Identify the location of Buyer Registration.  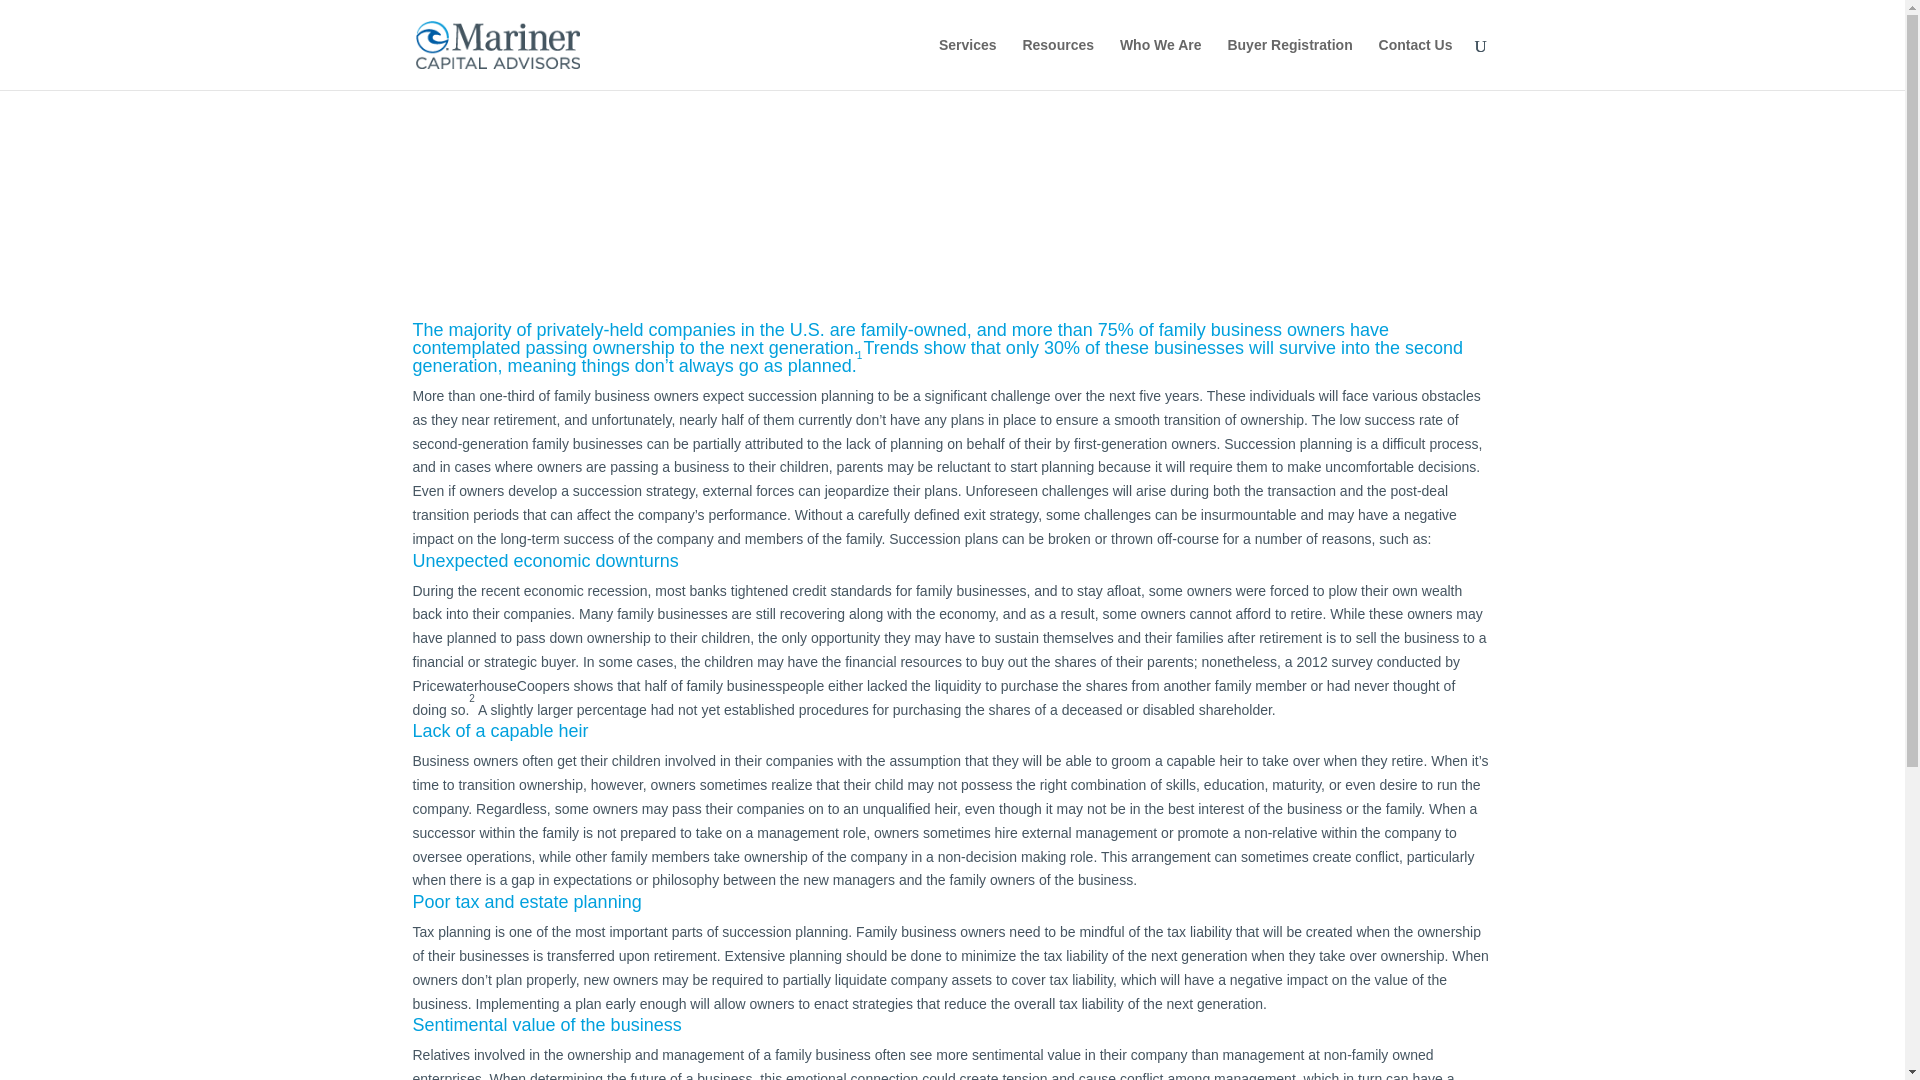
(1288, 63).